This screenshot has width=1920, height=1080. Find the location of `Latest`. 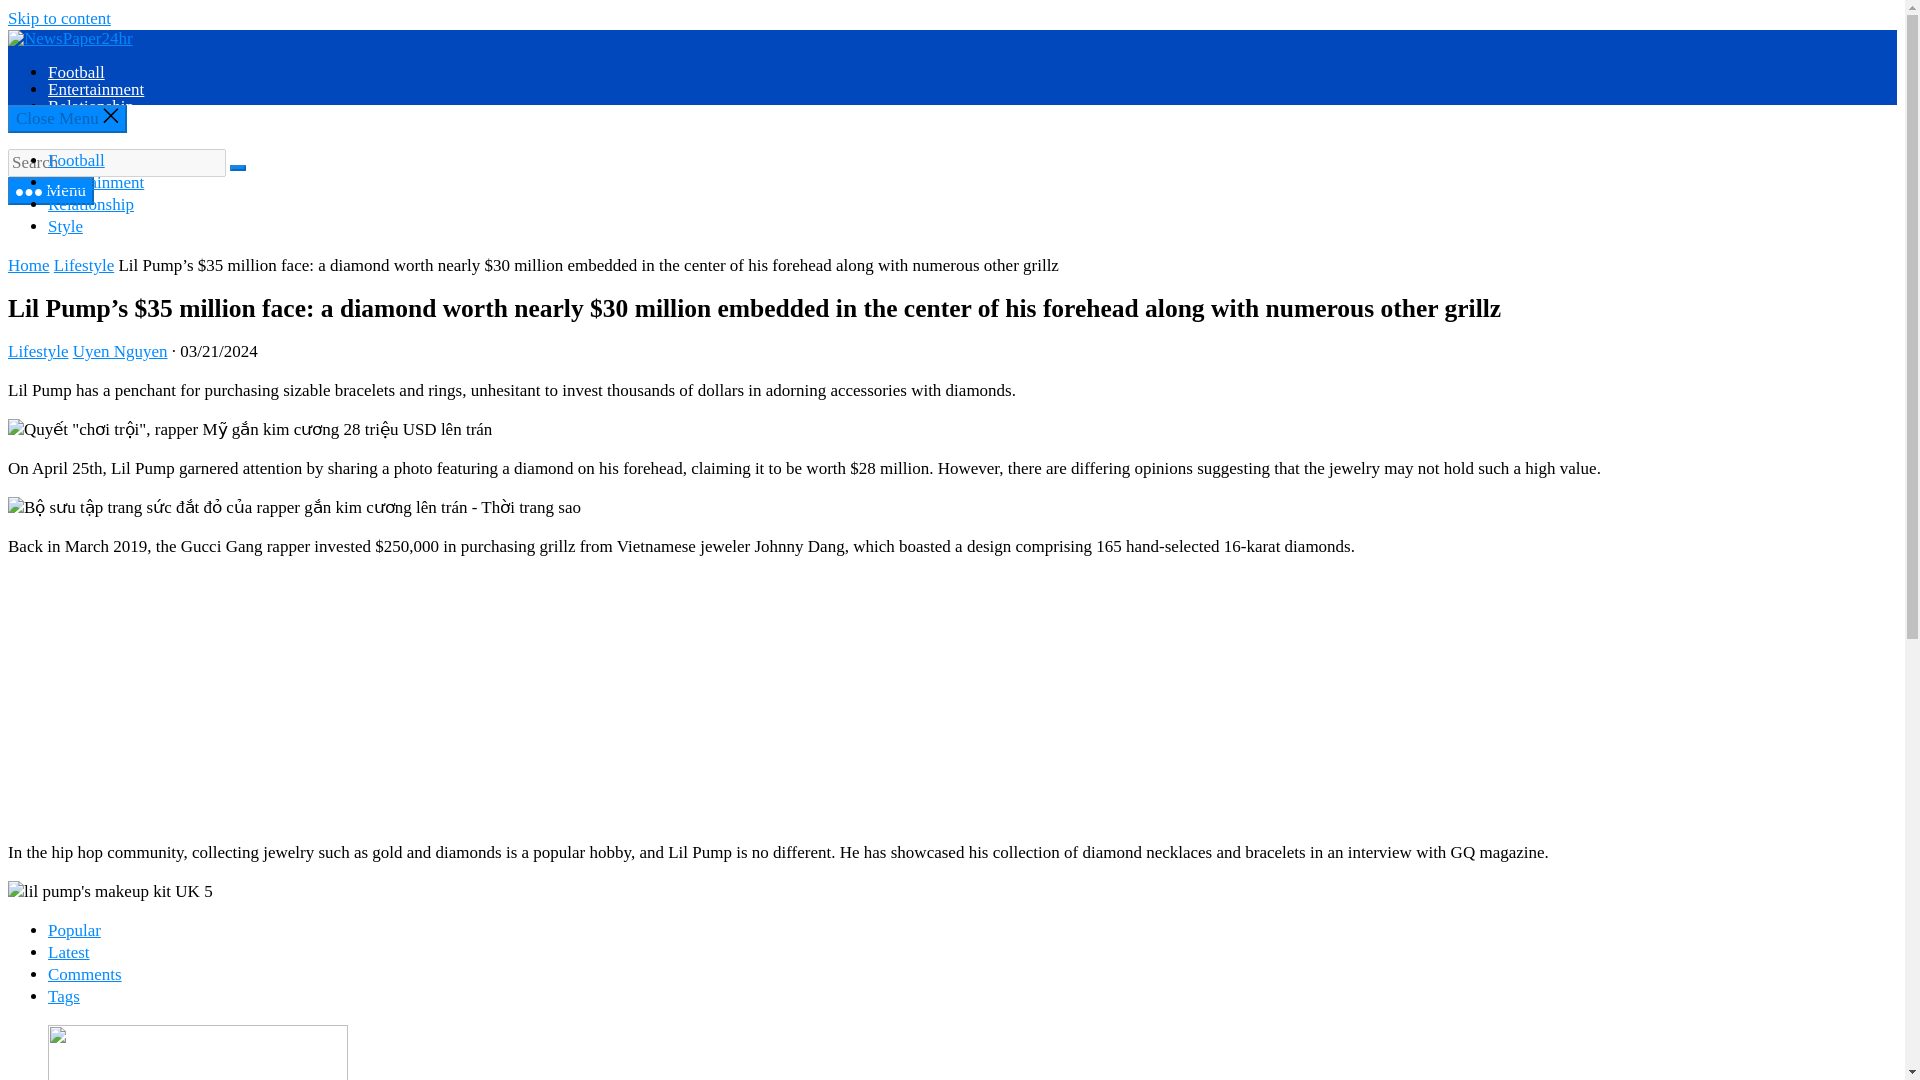

Latest is located at coordinates (69, 952).